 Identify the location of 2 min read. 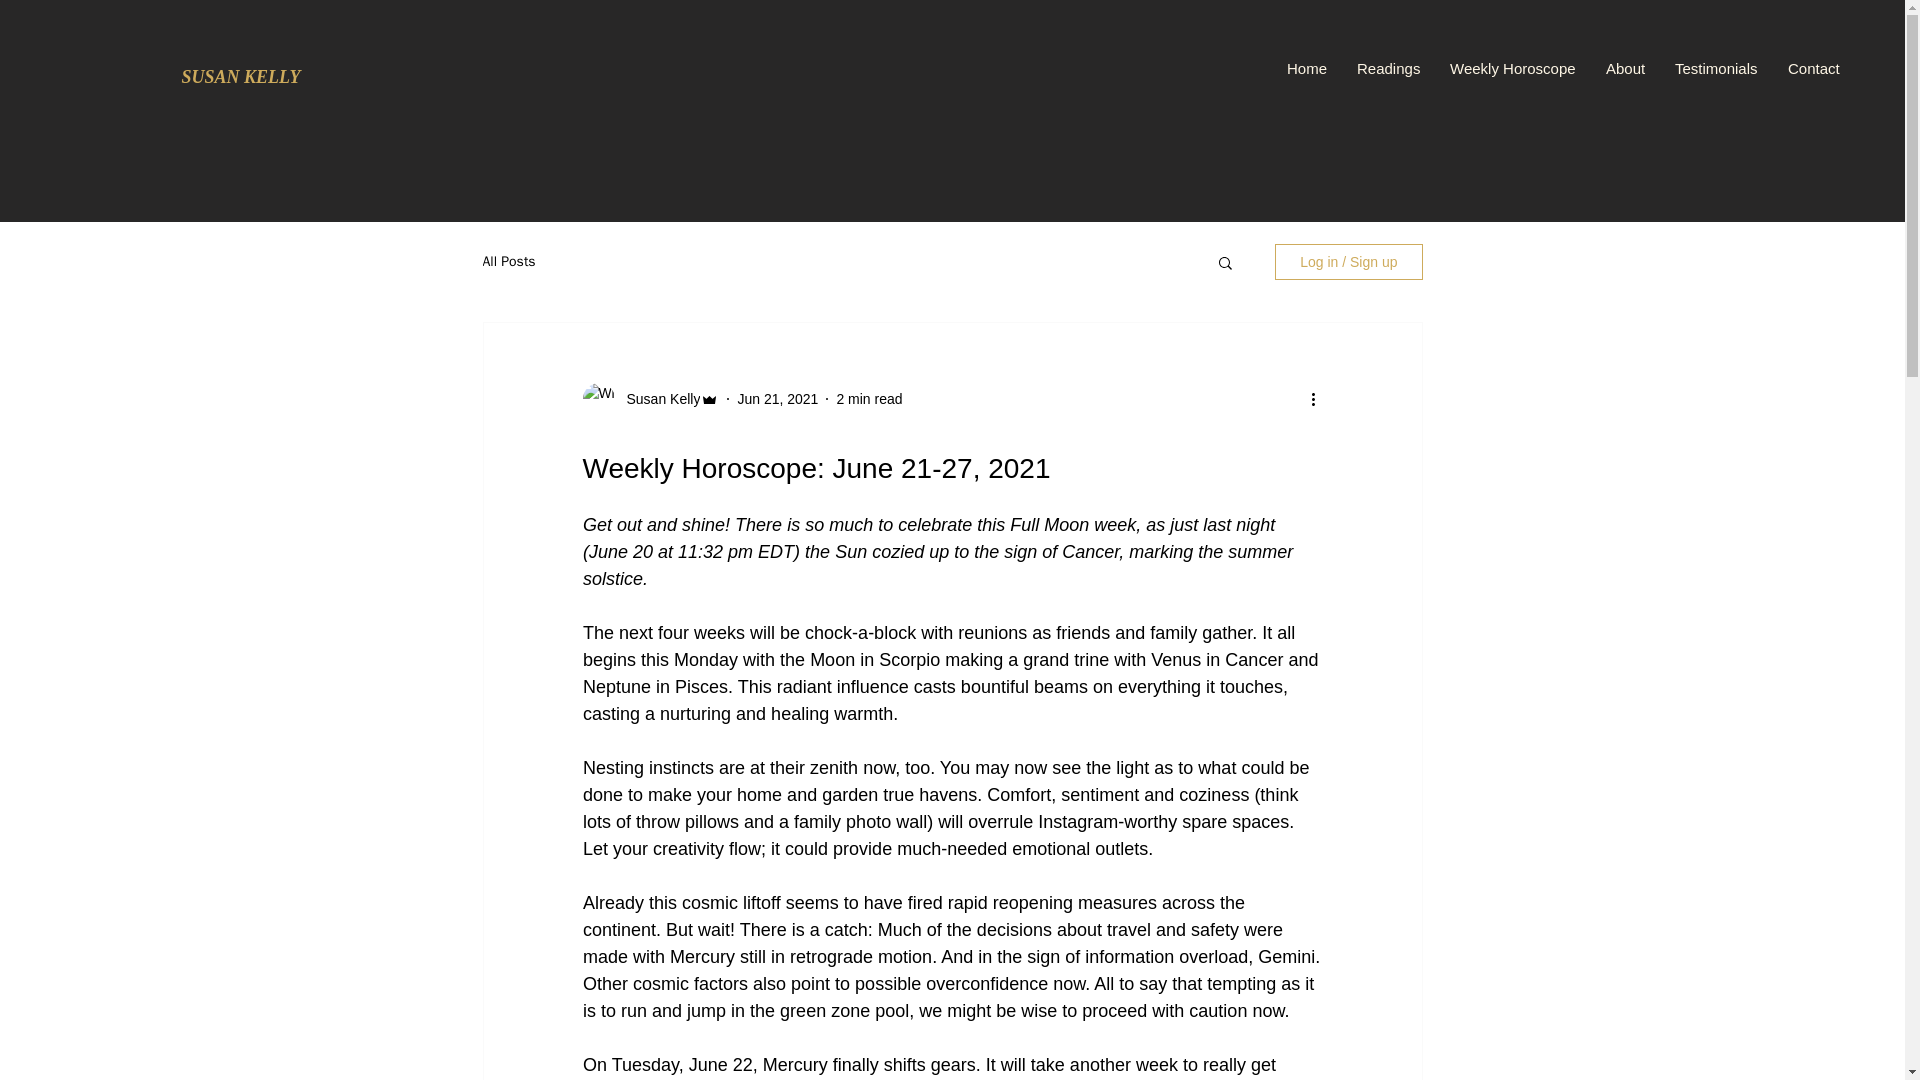
(868, 398).